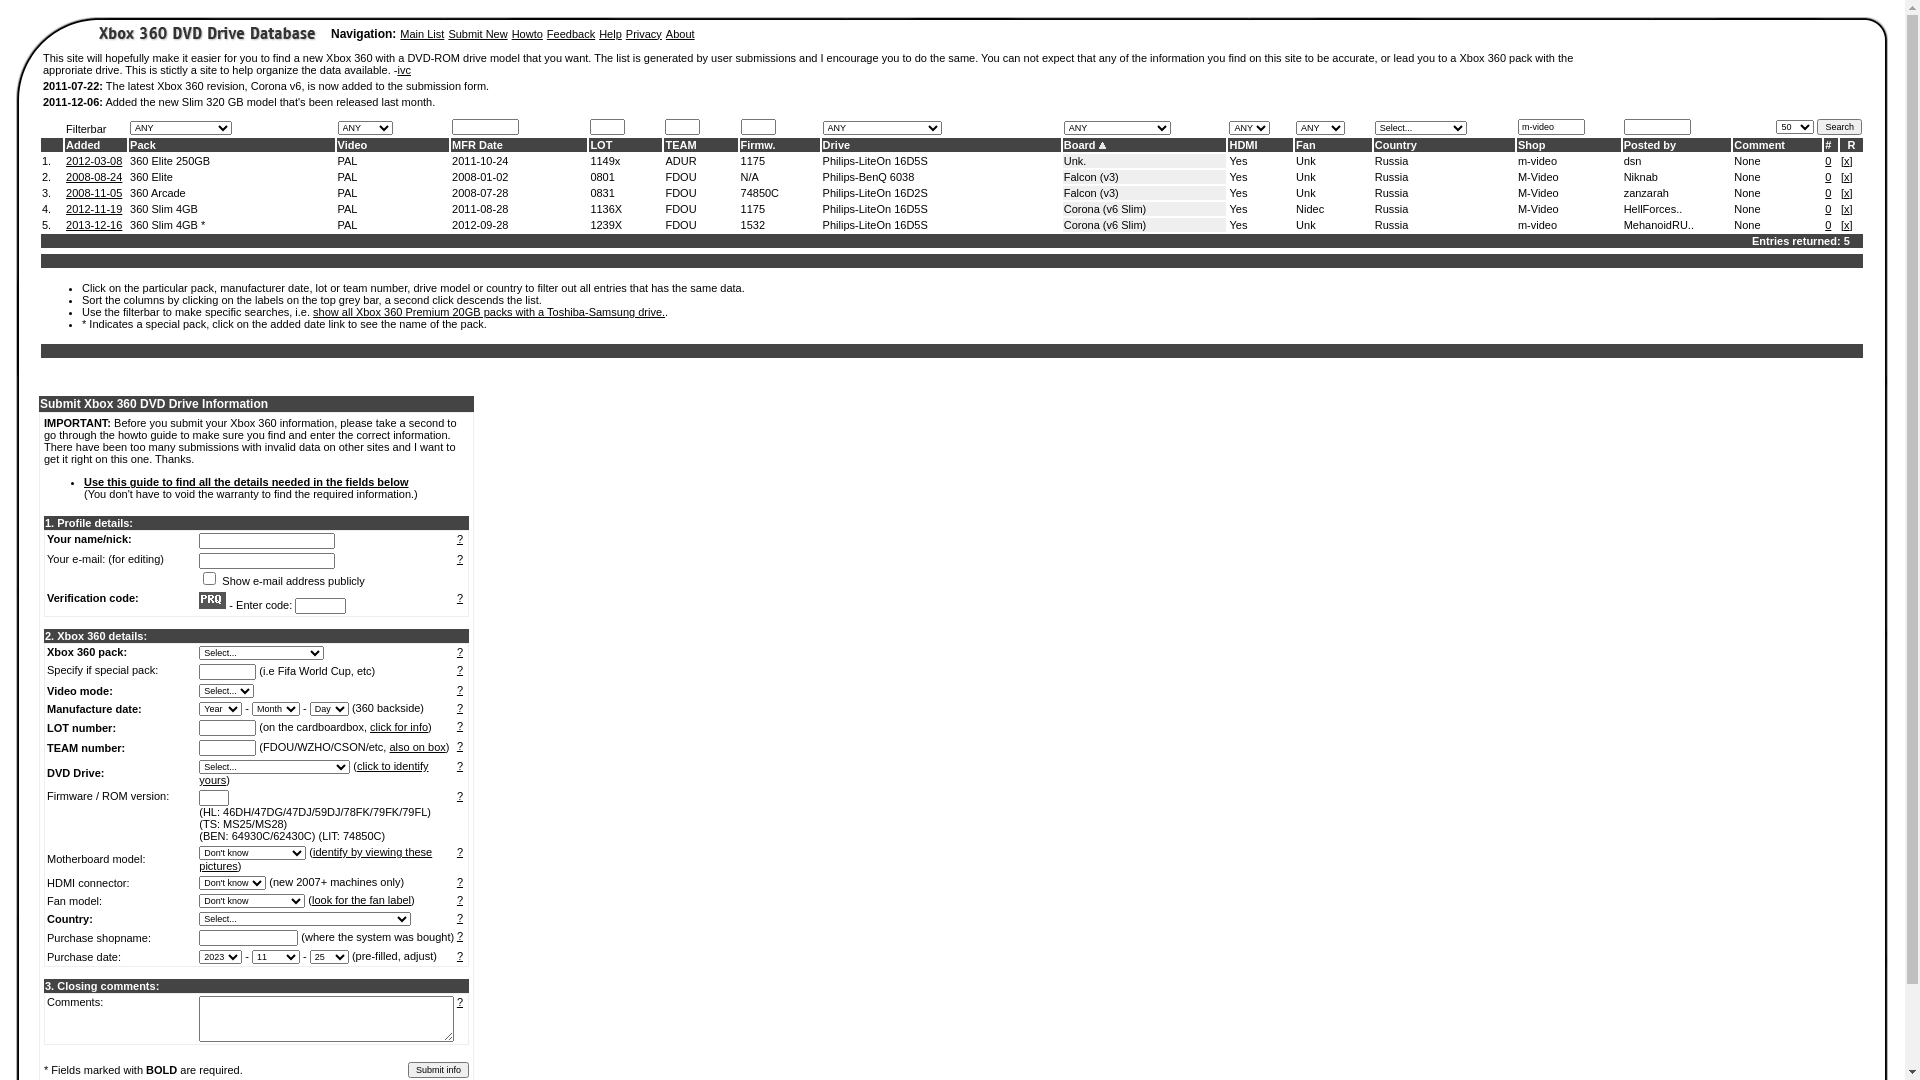 Image resolution: width=1920 pixels, height=1080 pixels. I want to click on FDOU, so click(680, 225).